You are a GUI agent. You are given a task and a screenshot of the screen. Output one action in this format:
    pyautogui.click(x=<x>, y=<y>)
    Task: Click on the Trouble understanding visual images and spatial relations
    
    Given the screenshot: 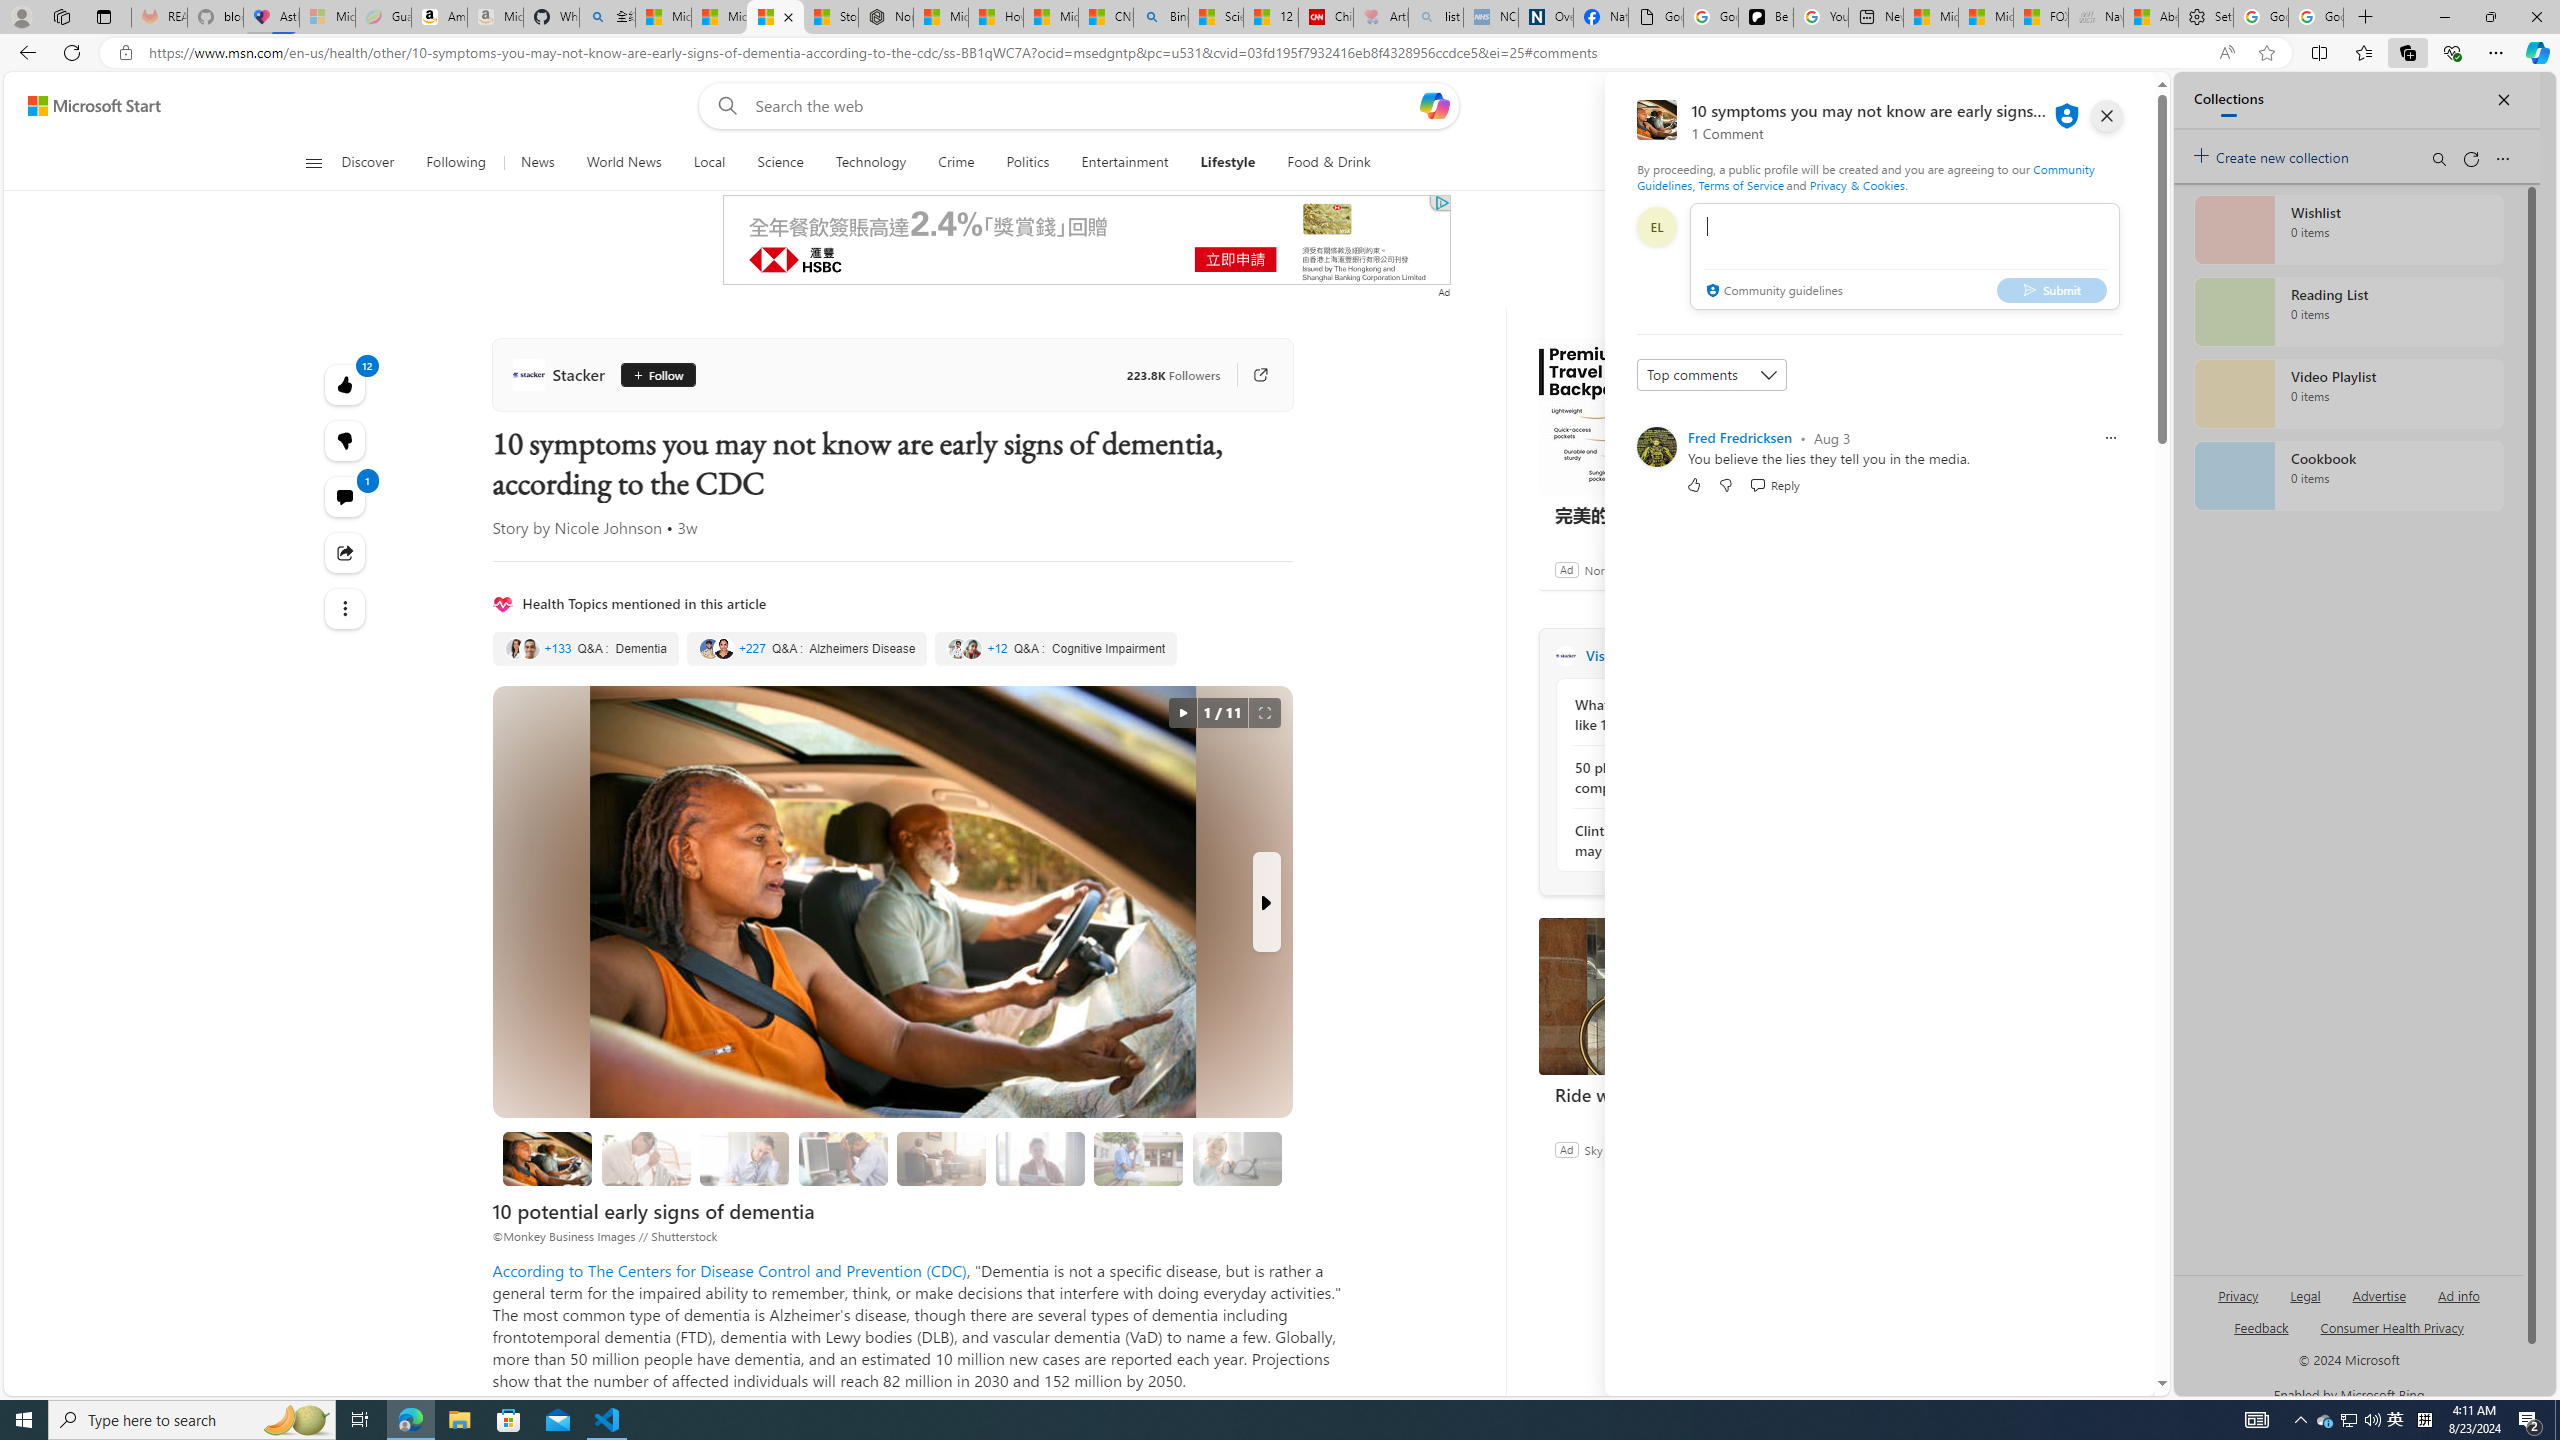 What is the action you would take?
    pyautogui.click(x=1040, y=1158)
    